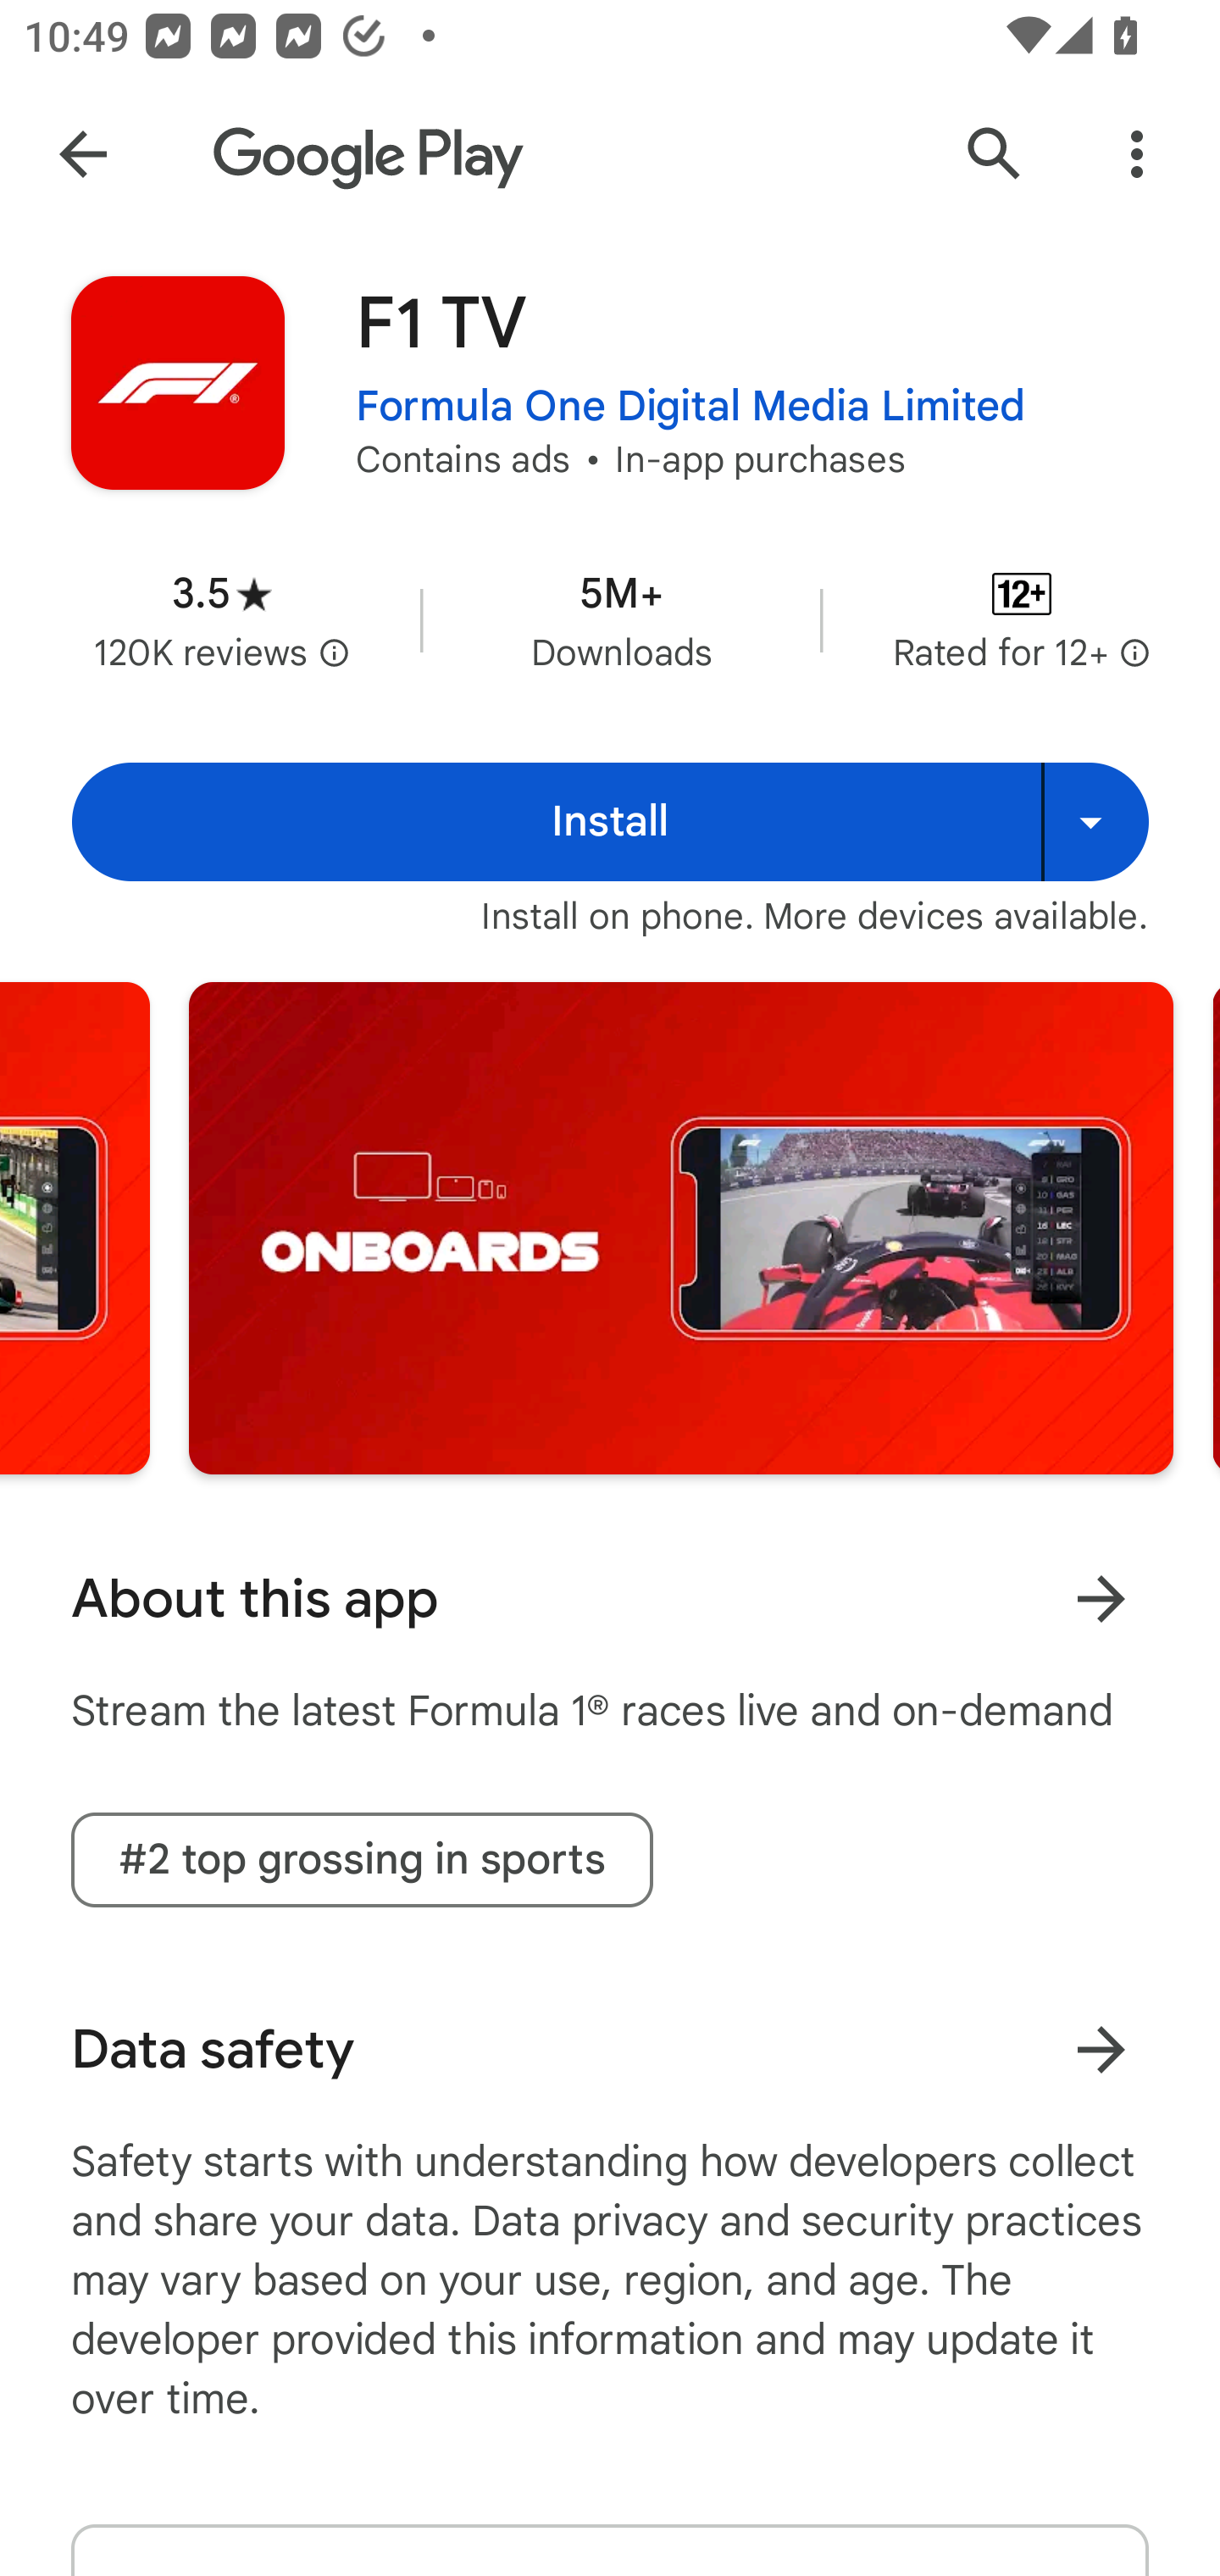  Describe the element at coordinates (1101, 2049) in the screenshot. I see `Learn more about data safety` at that location.